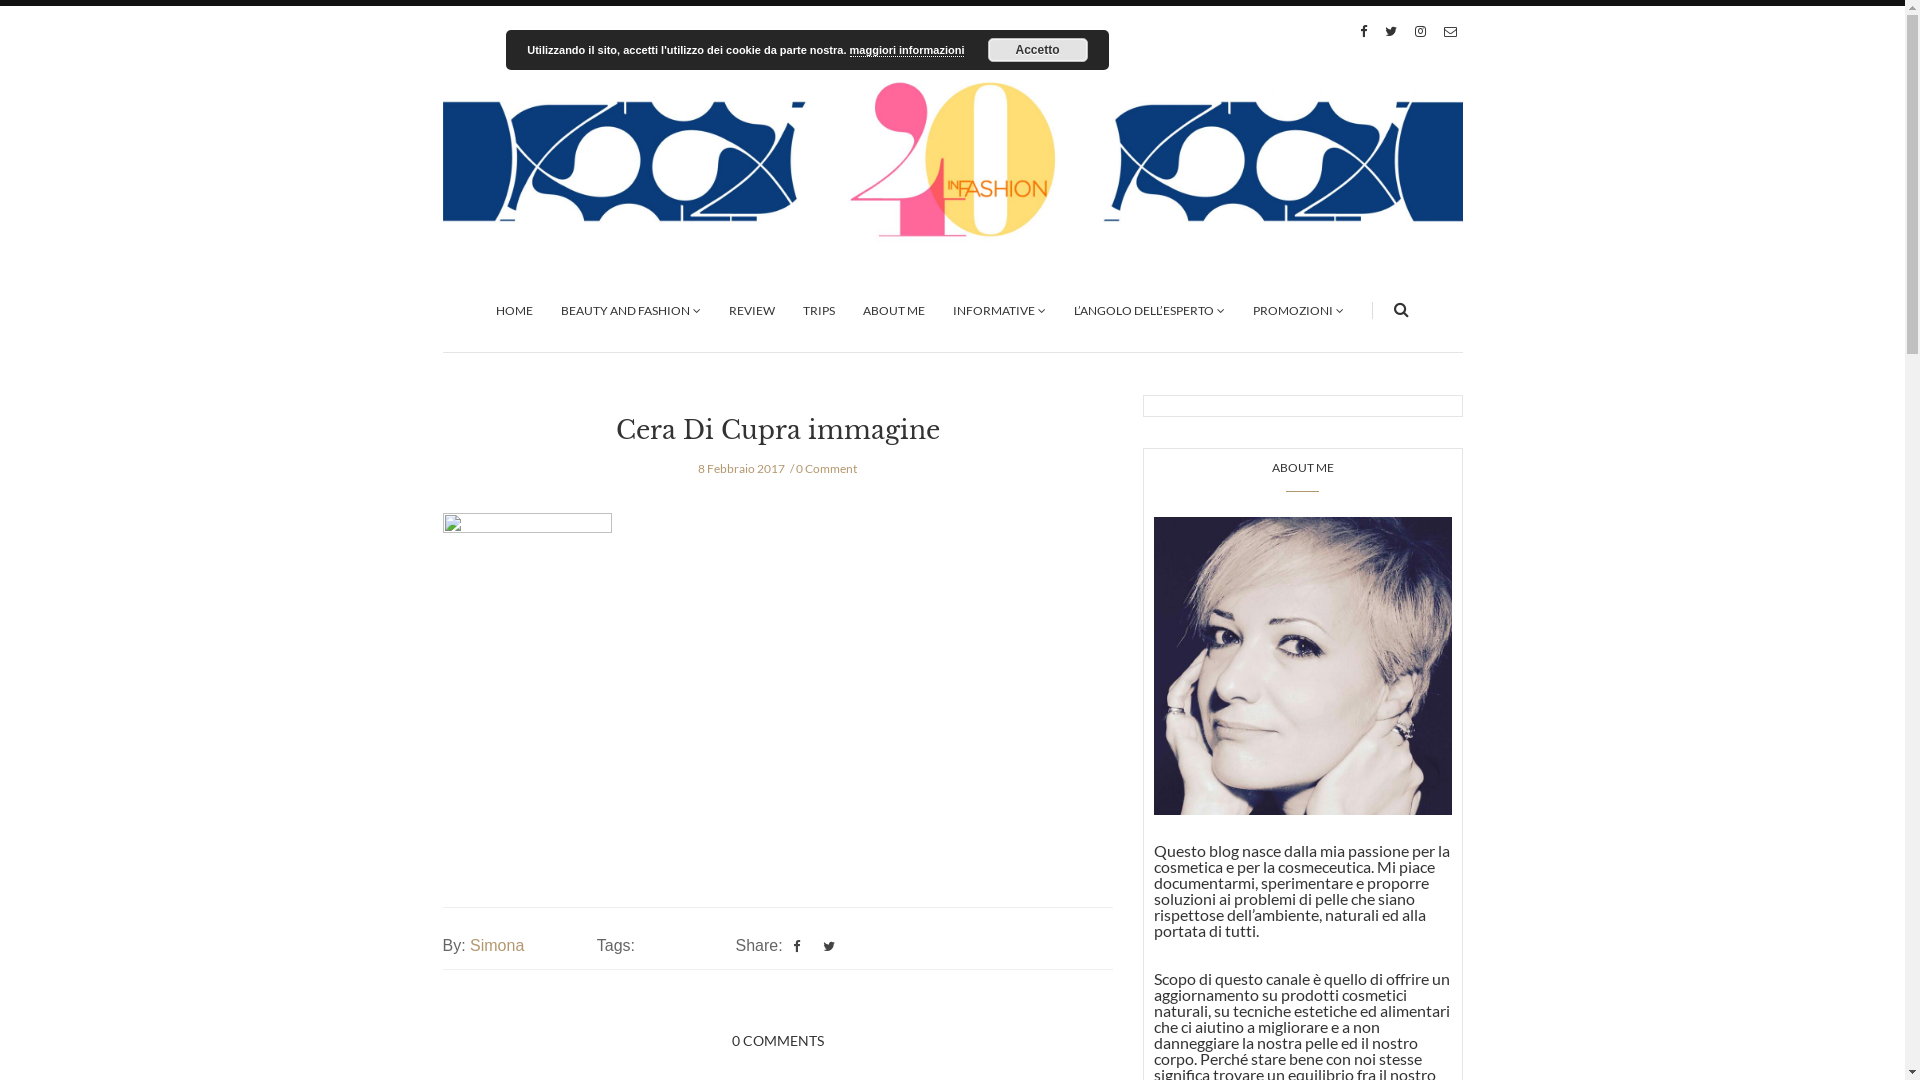 The image size is (1920, 1080). I want to click on Accetto, so click(1038, 50).